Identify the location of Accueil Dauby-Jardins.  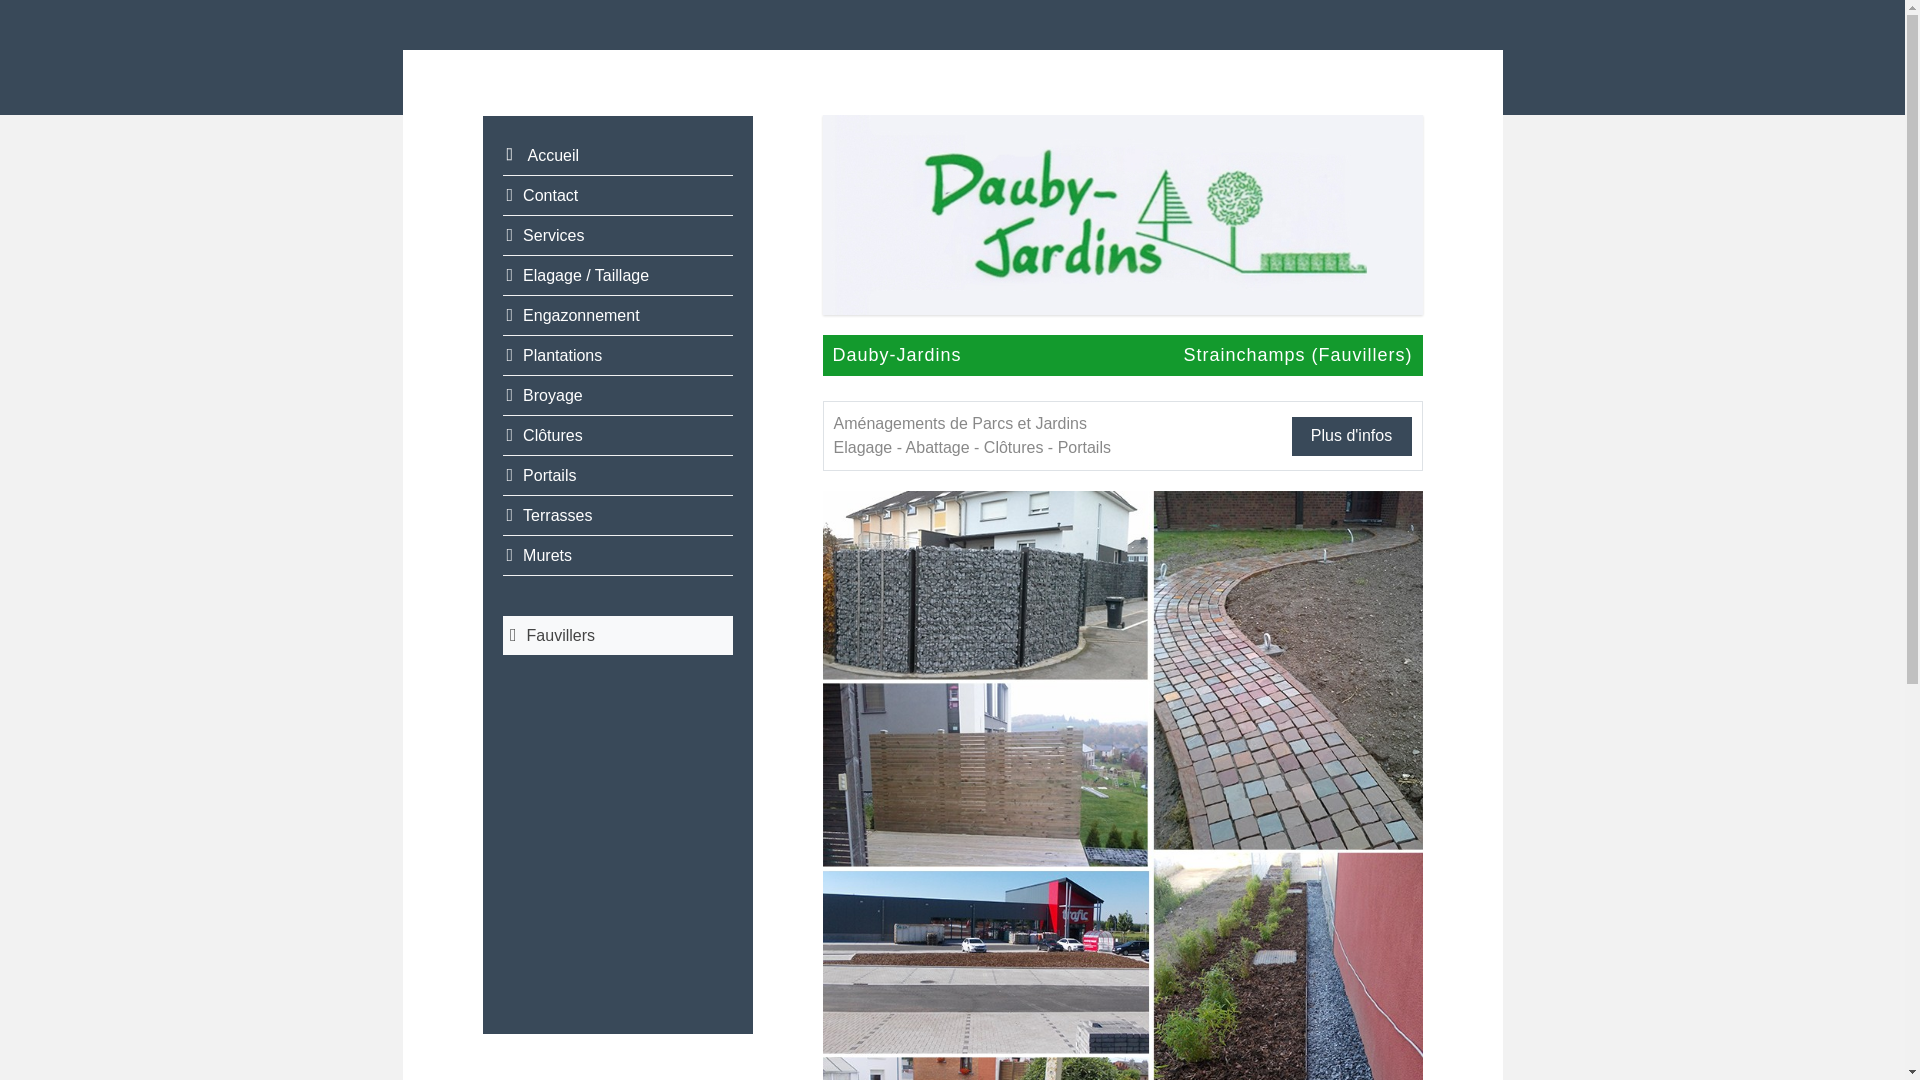
(1122, 214).